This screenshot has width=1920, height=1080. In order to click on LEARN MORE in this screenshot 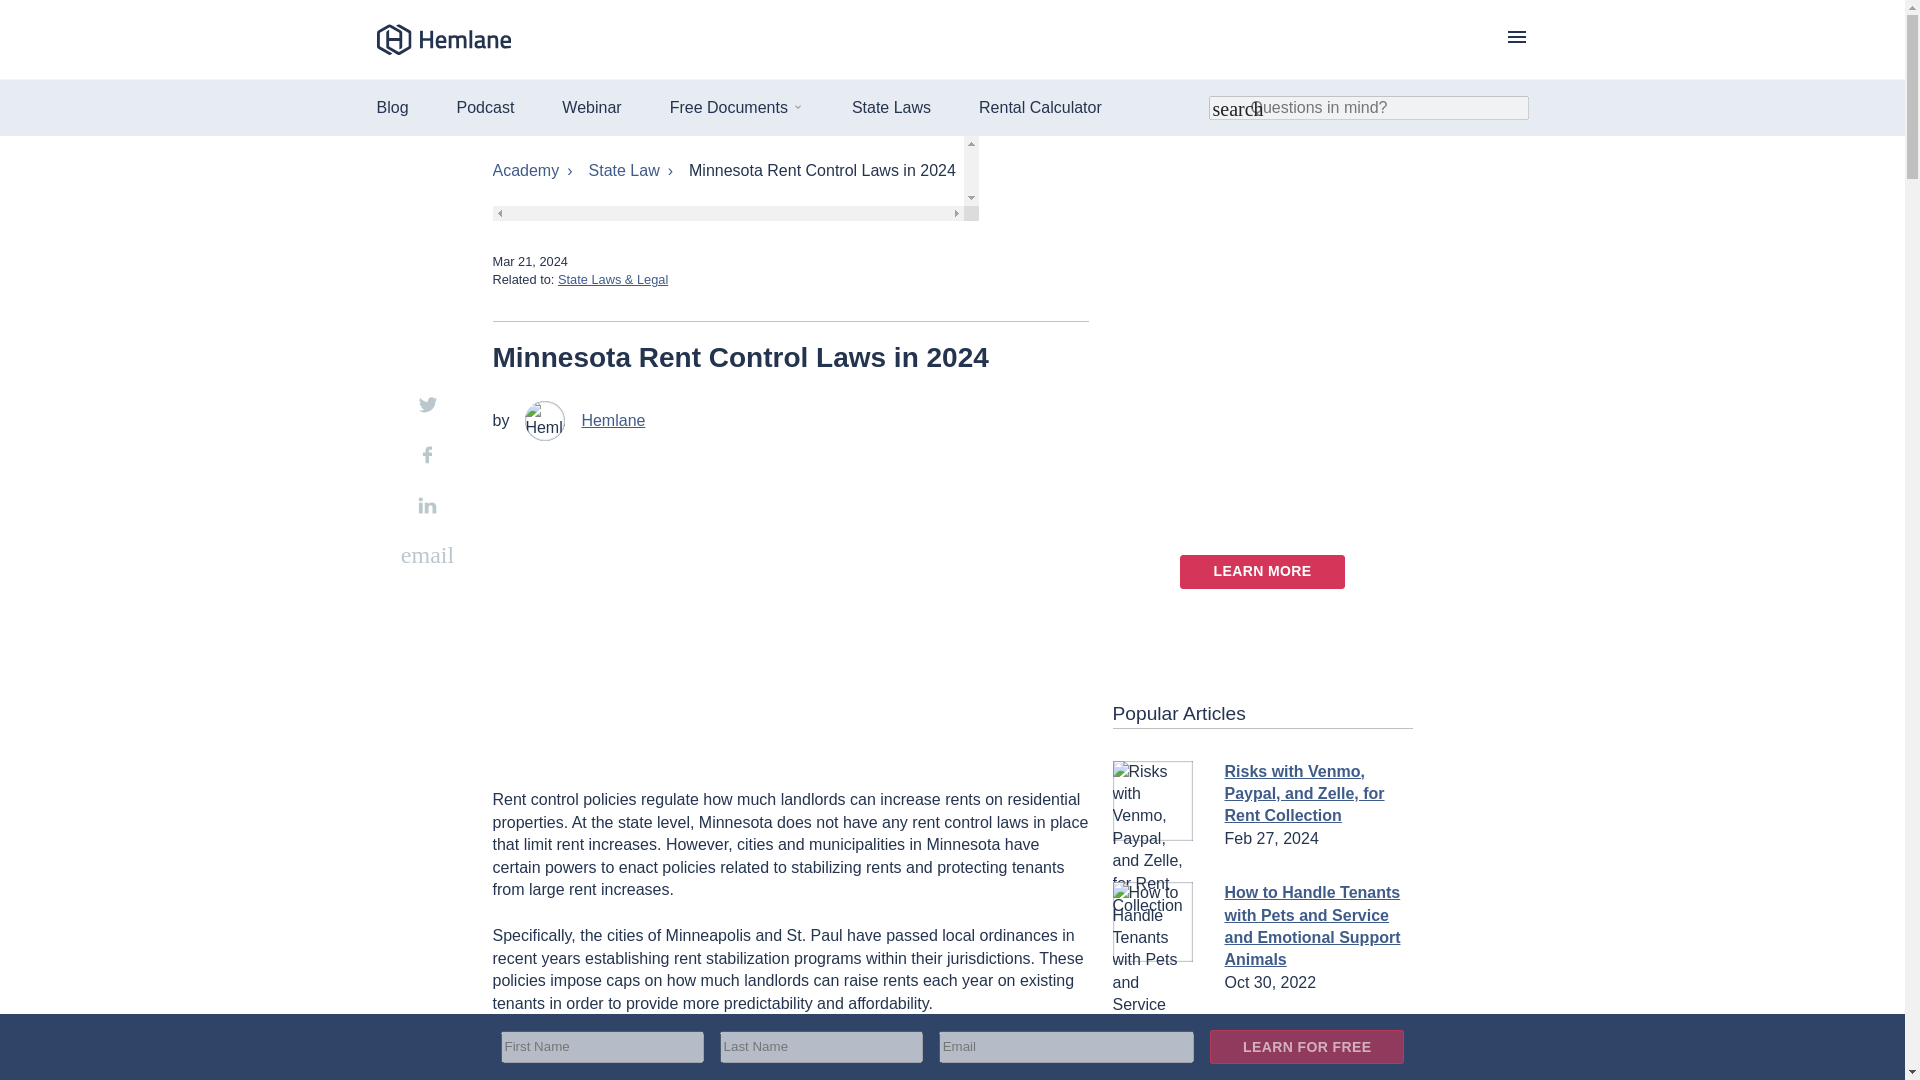, I will do `click(1262, 572)`.